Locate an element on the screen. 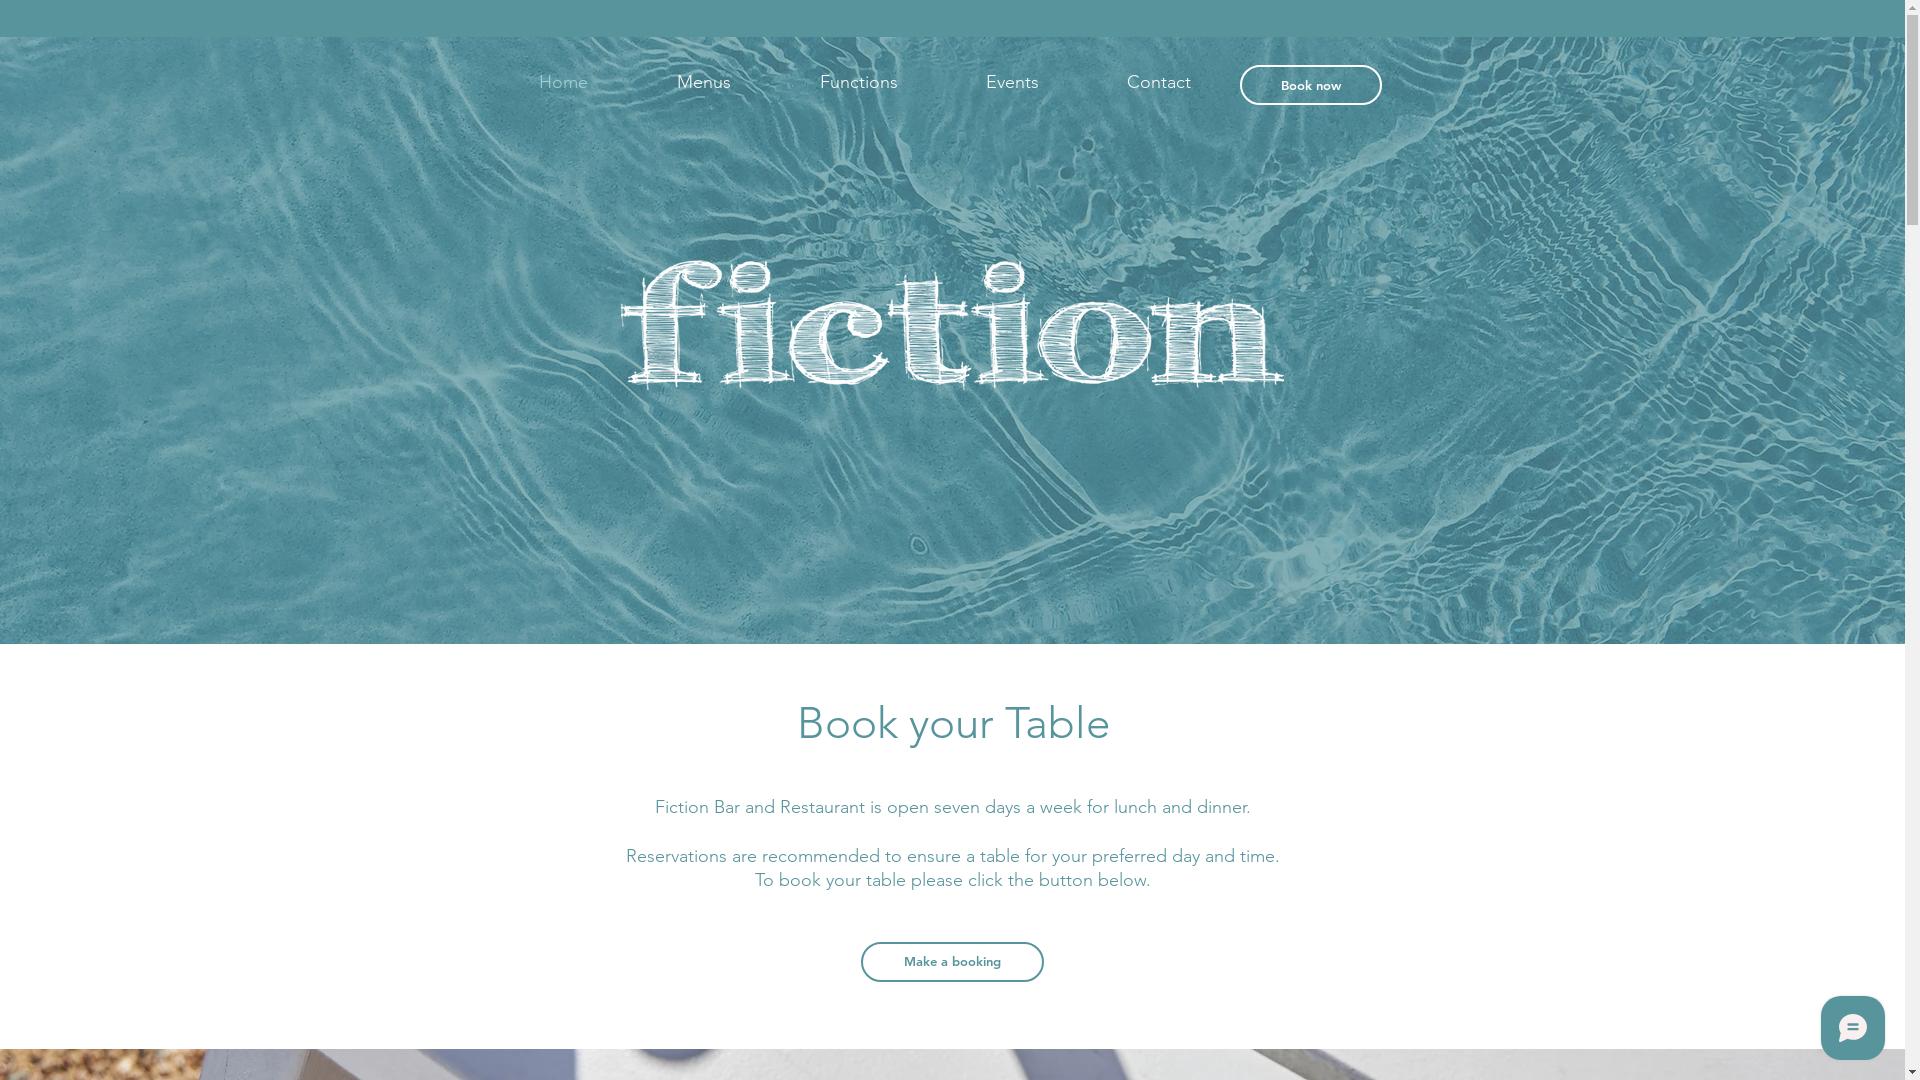  Make a booking is located at coordinates (952, 962).